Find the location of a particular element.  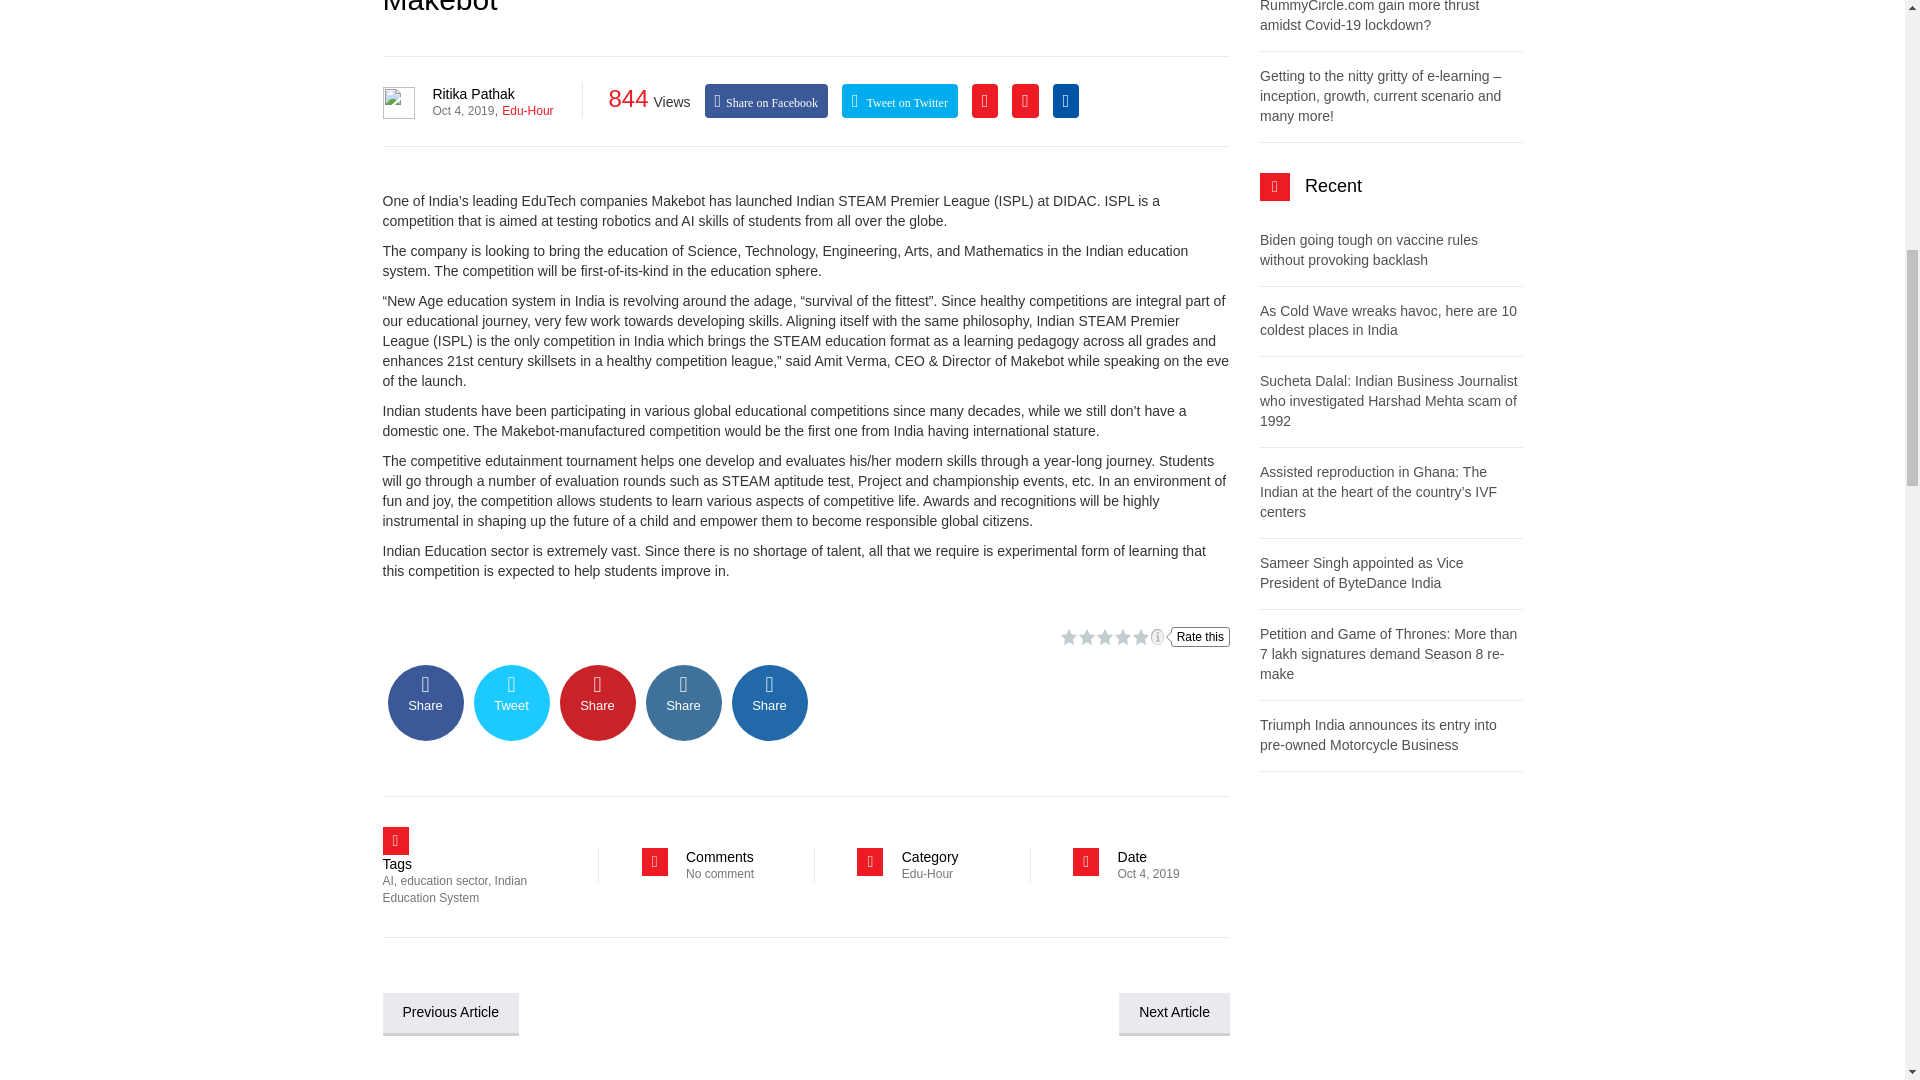

Share on Pinterest is located at coordinates (598, 702).